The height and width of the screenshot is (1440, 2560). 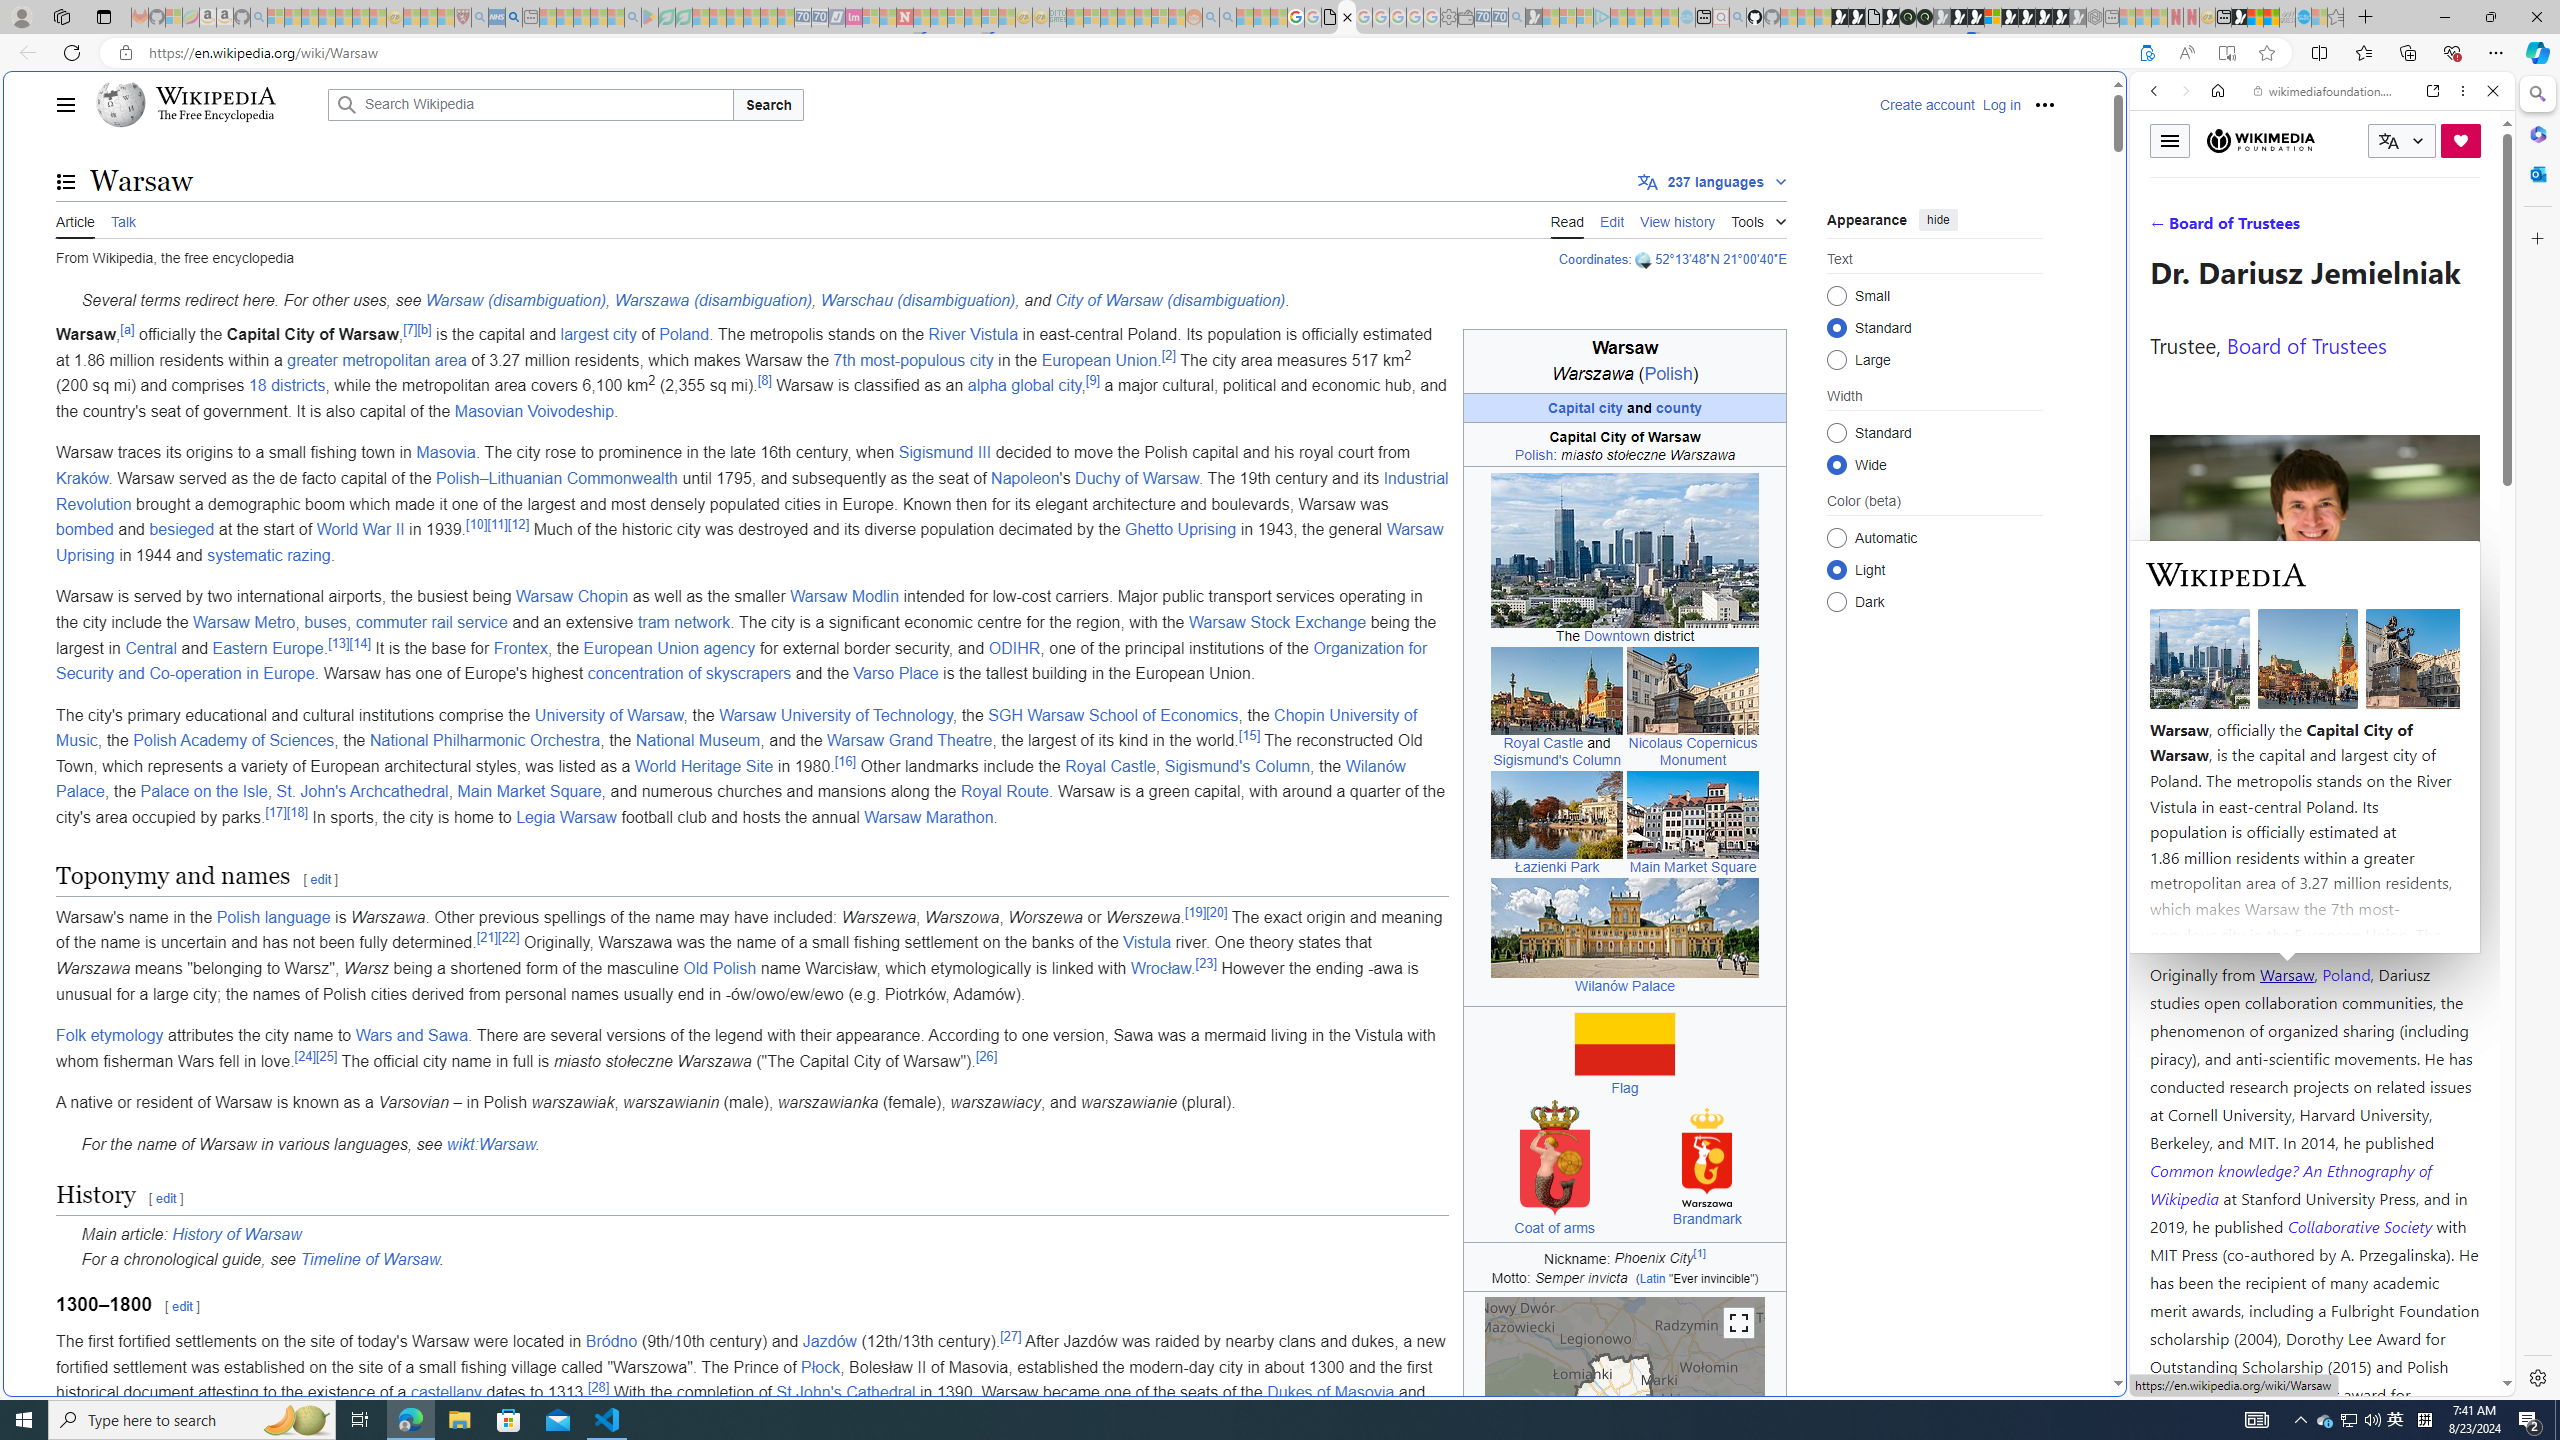 What do you see at coordinates (1612, 220) in the screenshot?
I see `Edit` at bounding box center [1612, 220].